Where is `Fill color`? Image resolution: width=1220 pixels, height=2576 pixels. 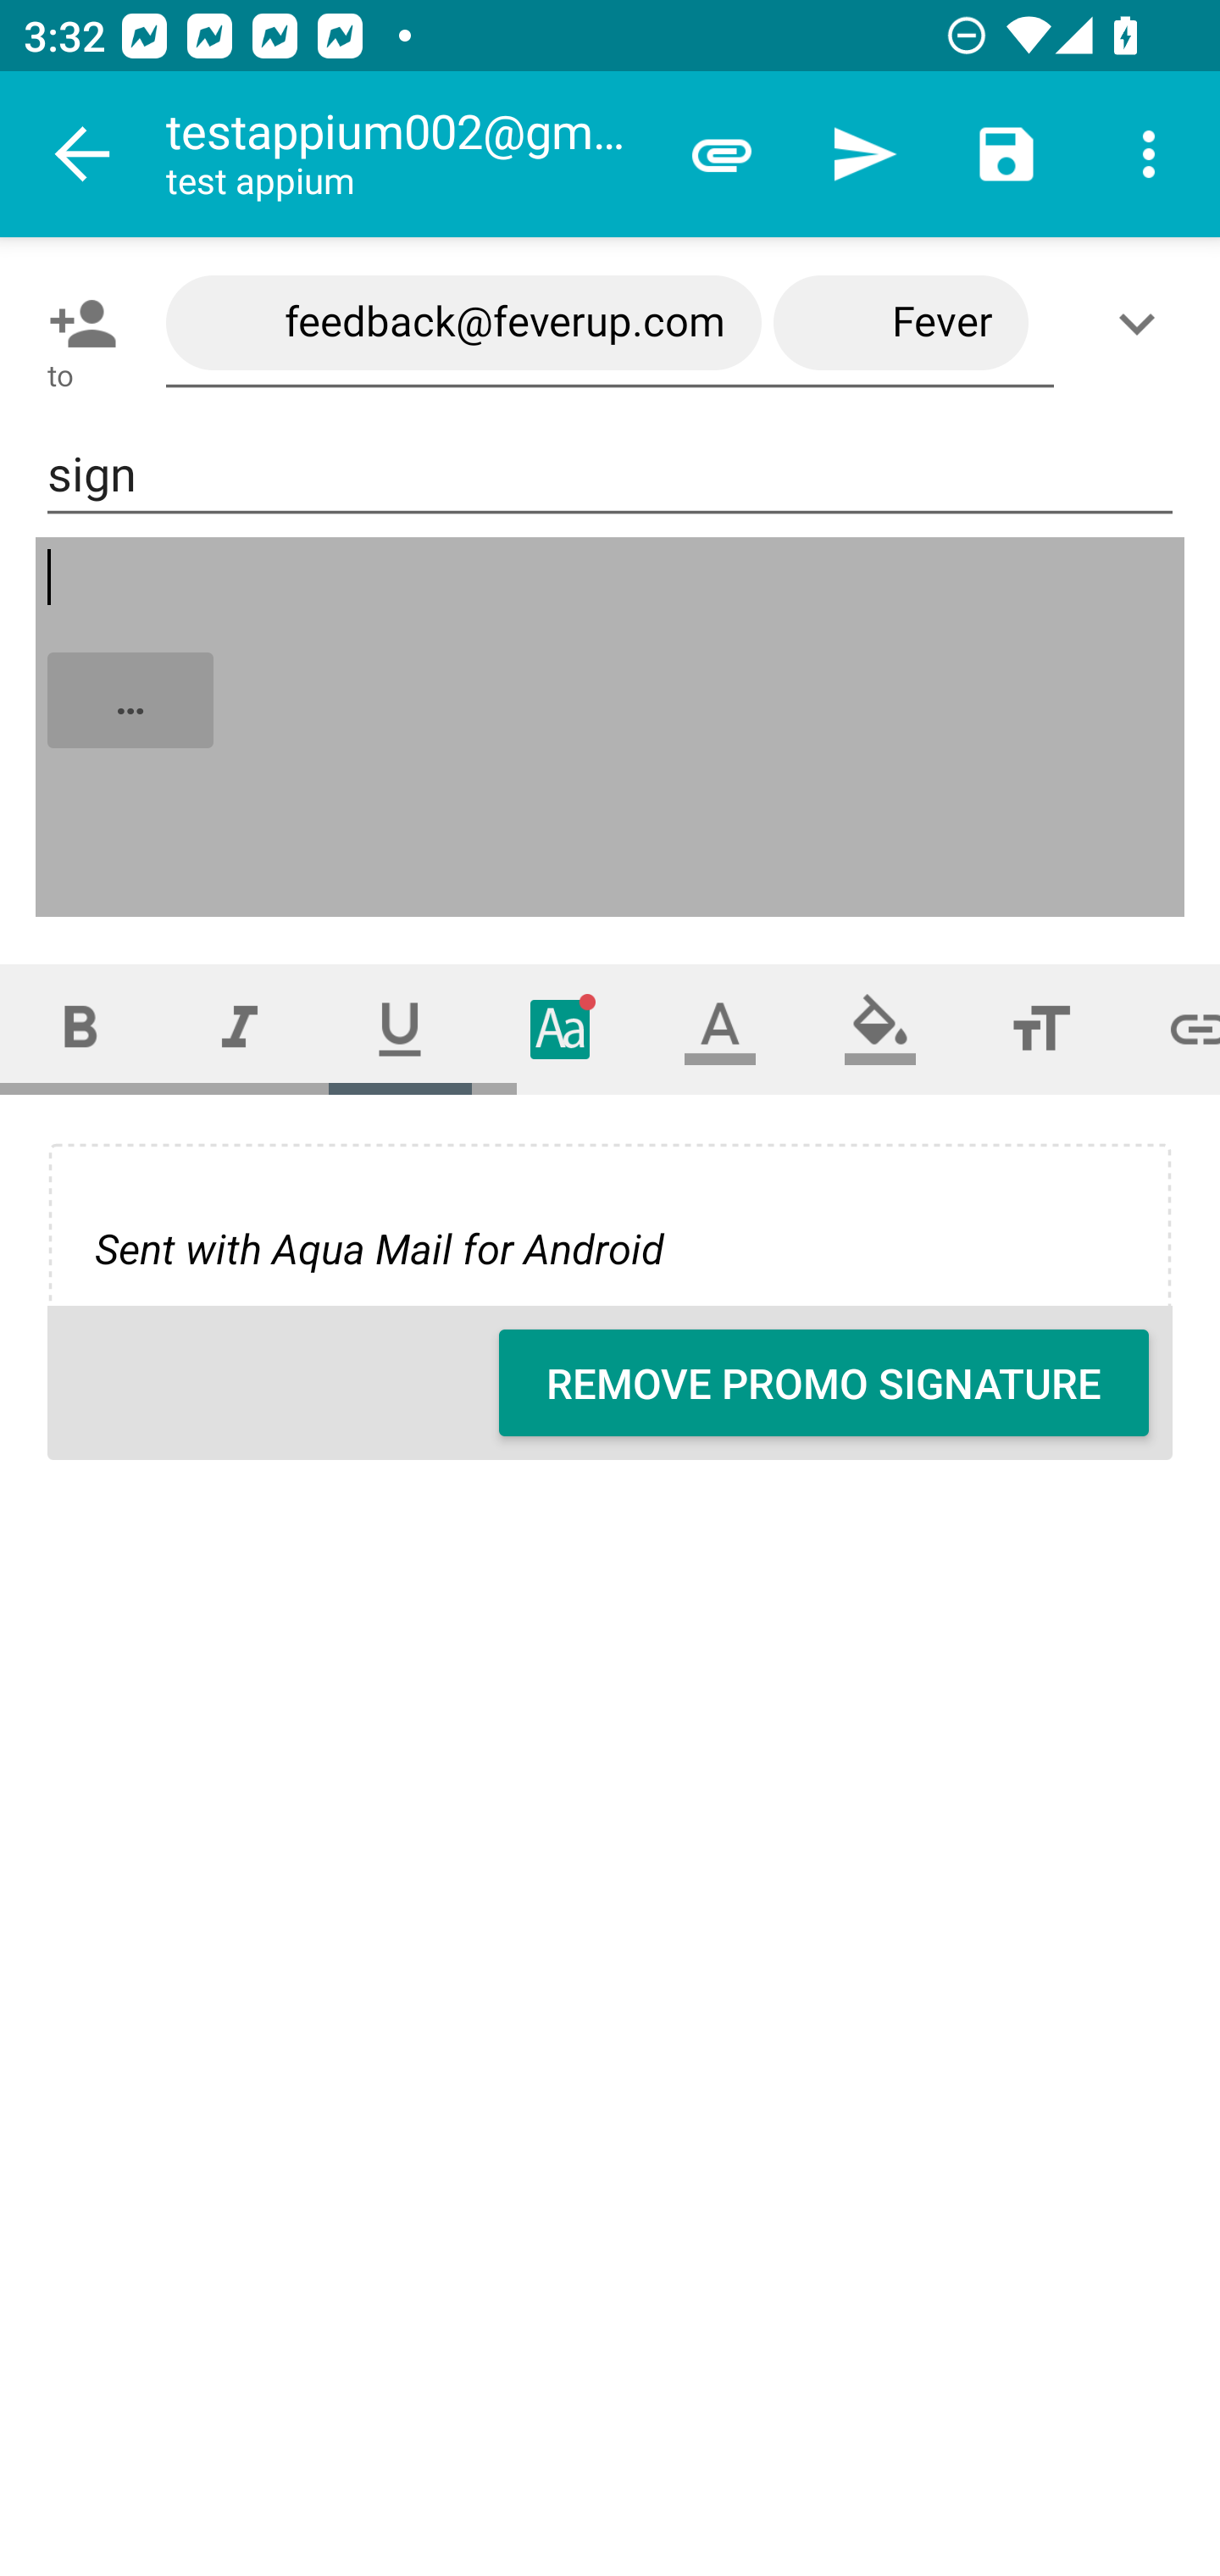 Fill color is located at coordinates (880, 1029).